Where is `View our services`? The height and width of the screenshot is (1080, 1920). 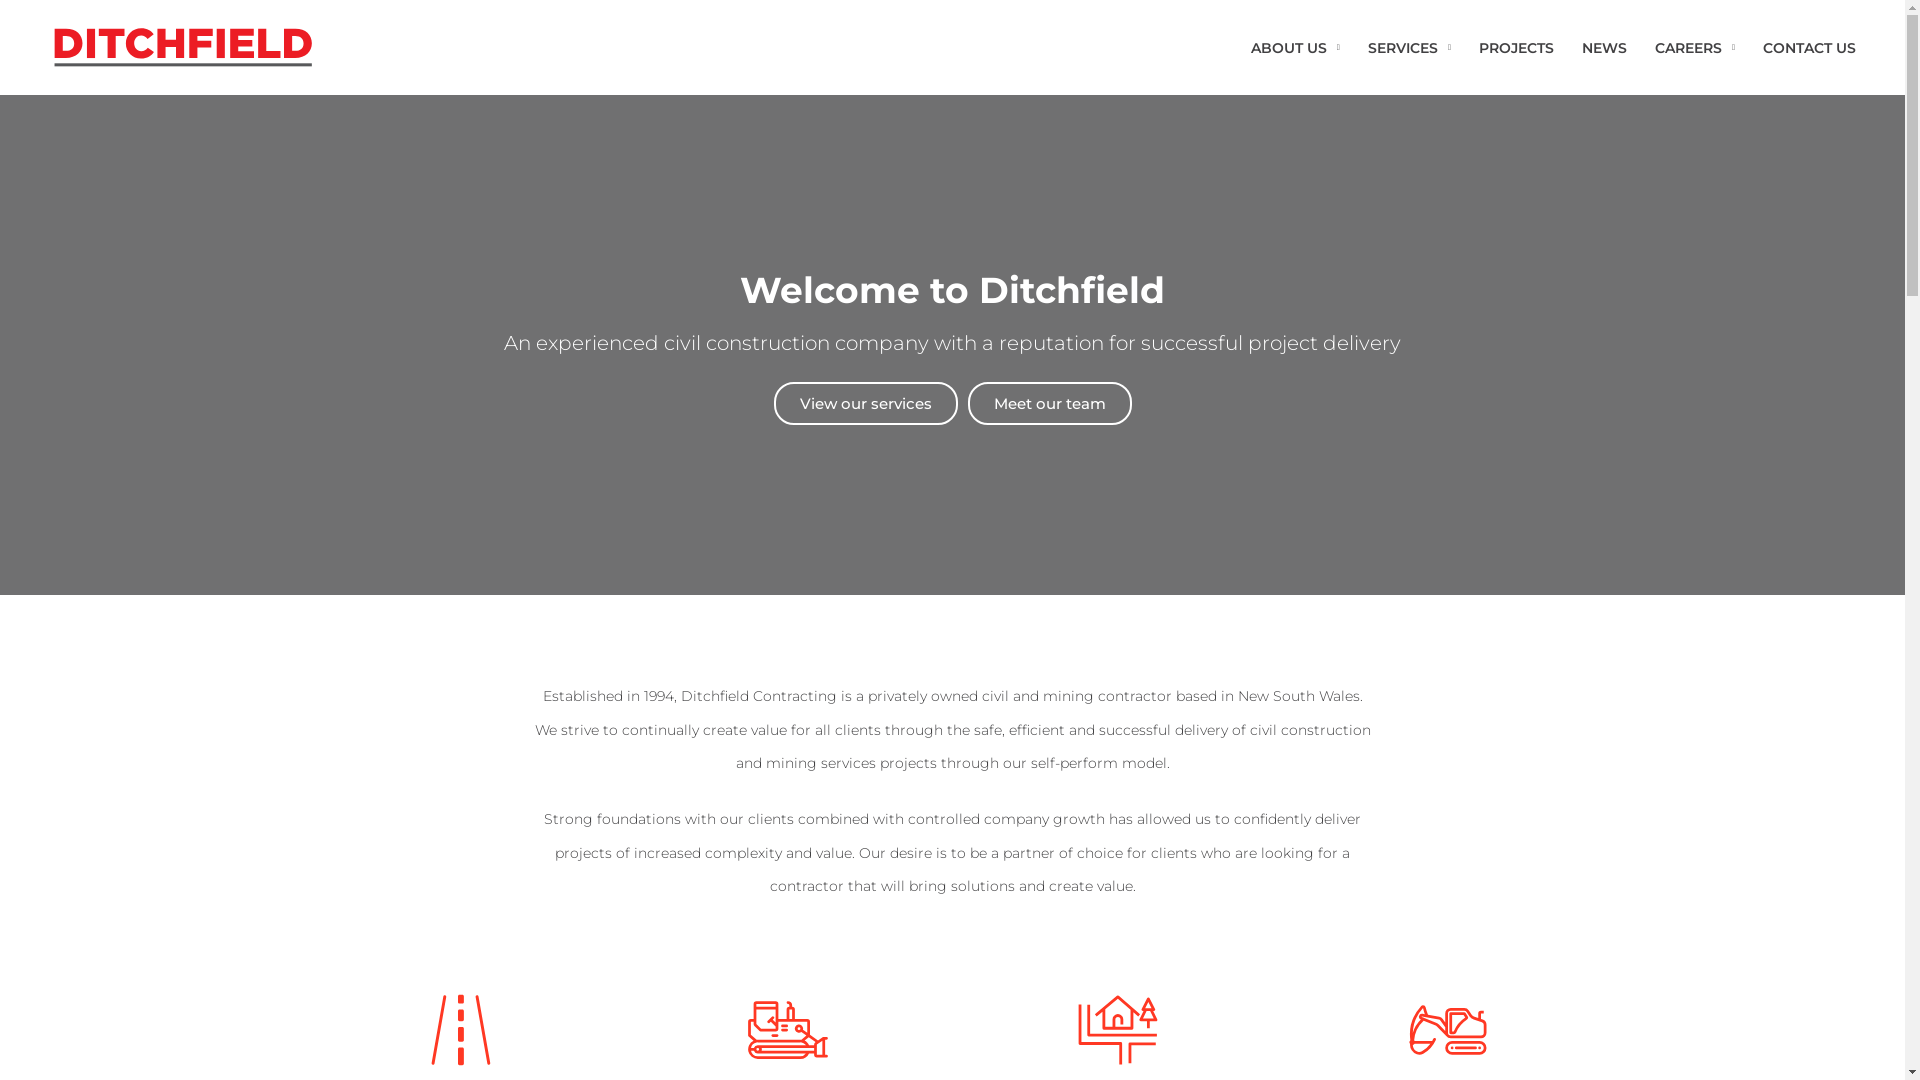
View our services is located at coordinates (866, 404).